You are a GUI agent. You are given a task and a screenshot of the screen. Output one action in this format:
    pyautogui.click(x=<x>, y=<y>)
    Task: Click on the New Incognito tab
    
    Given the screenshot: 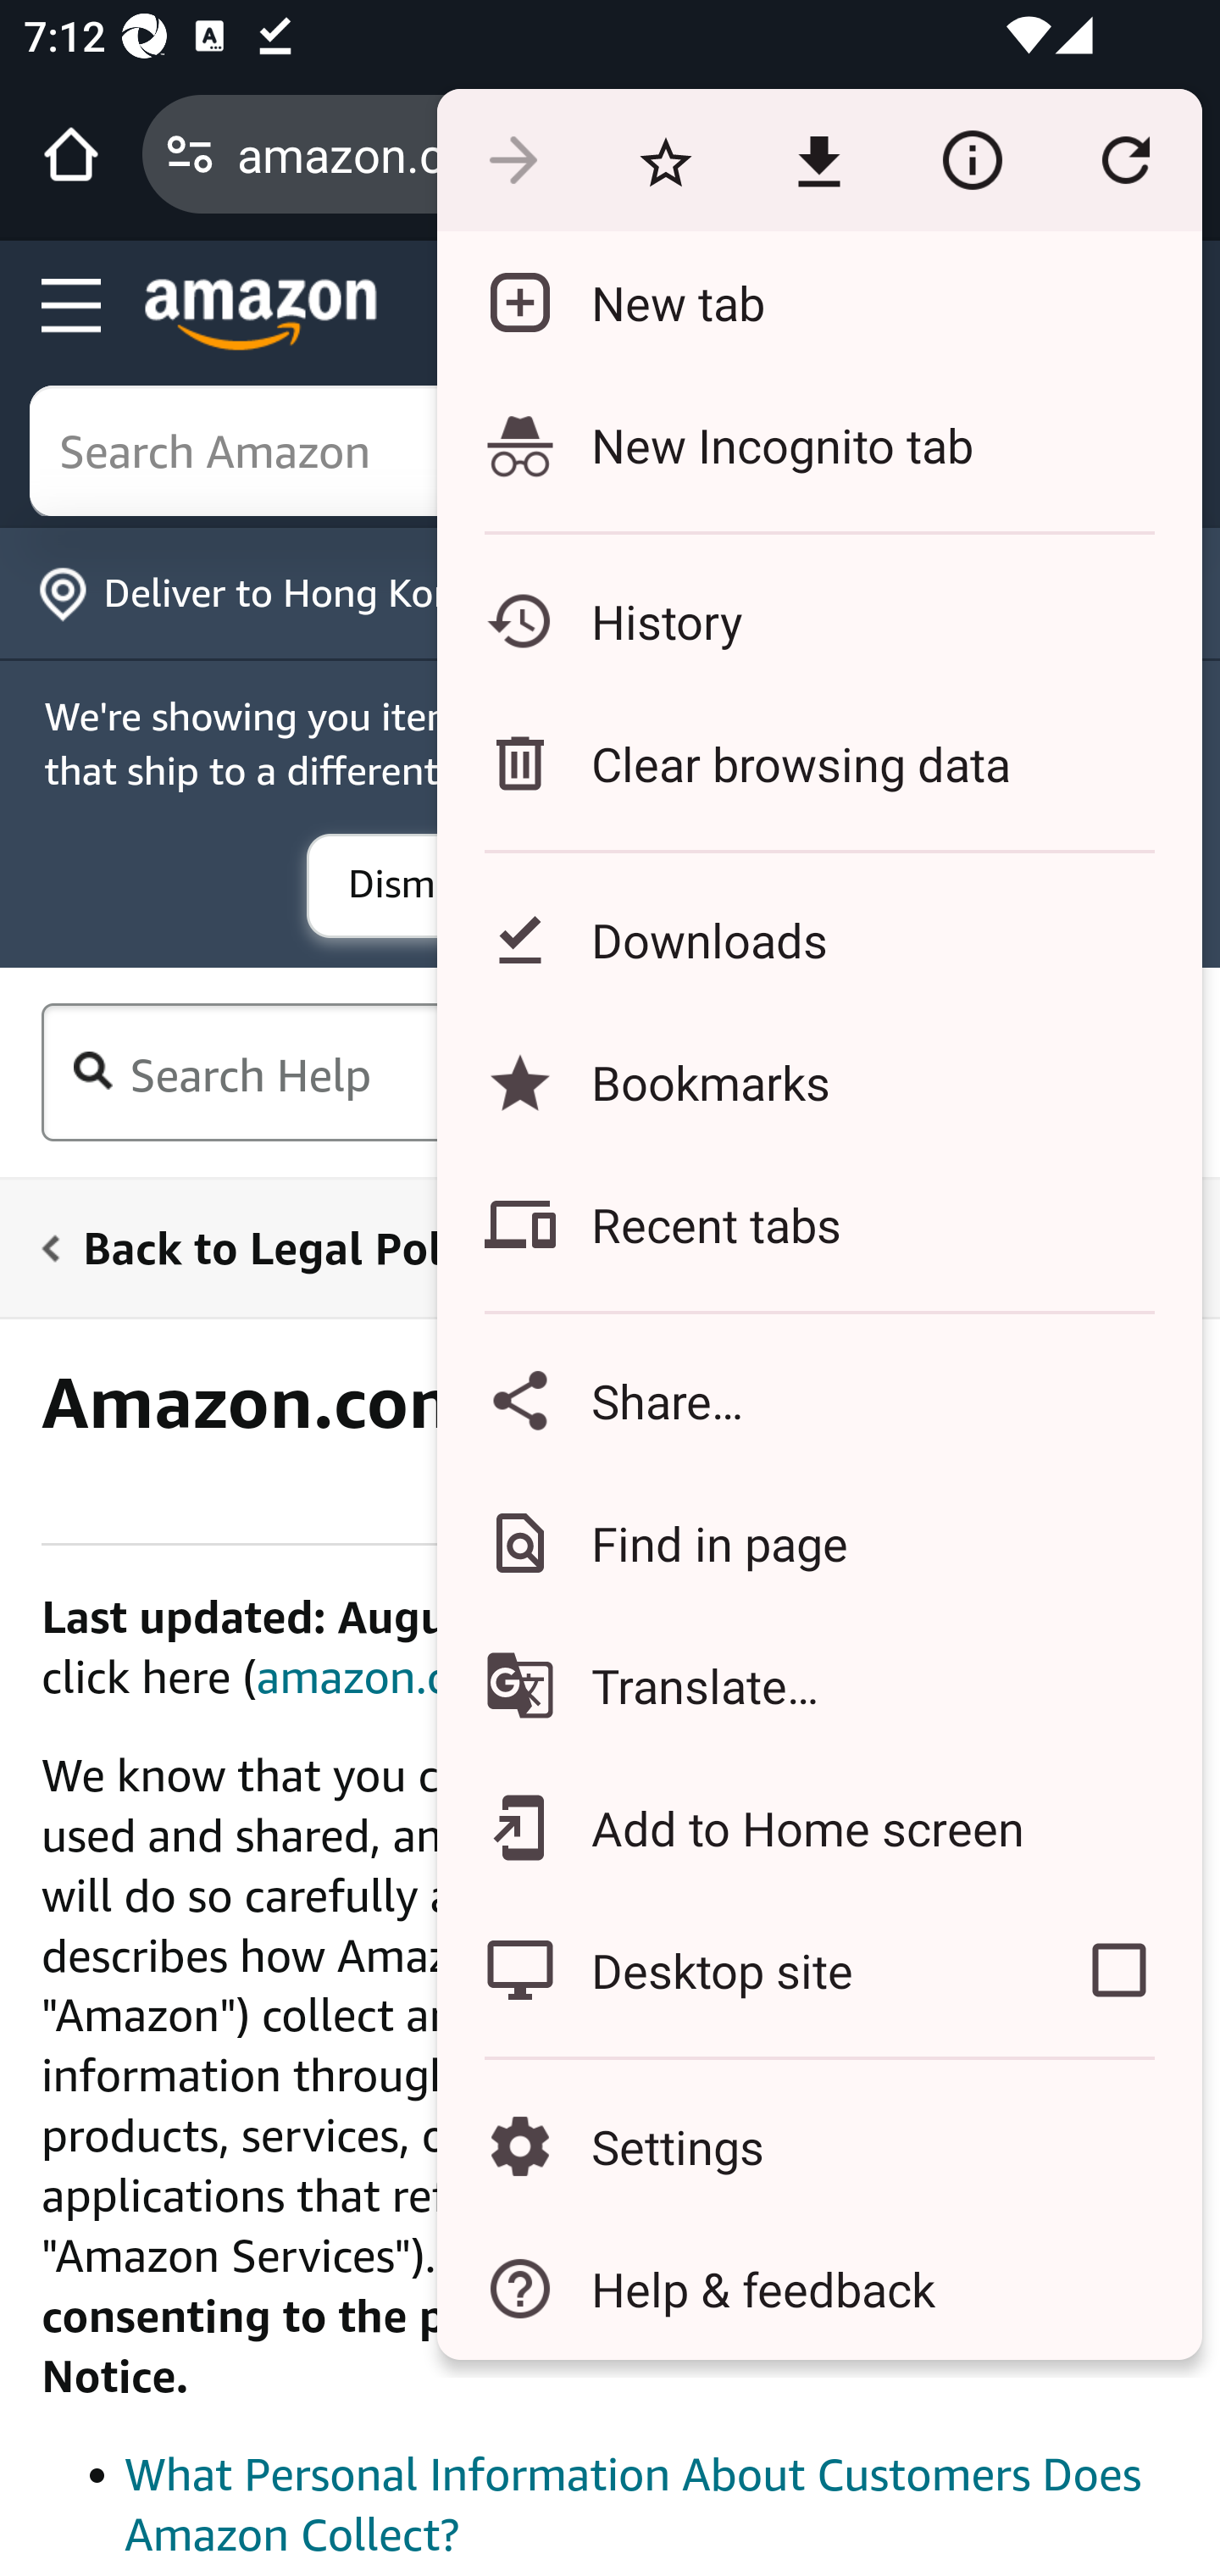 What is the action you would take?
    pyautogui.click(x=818, y=444)
    